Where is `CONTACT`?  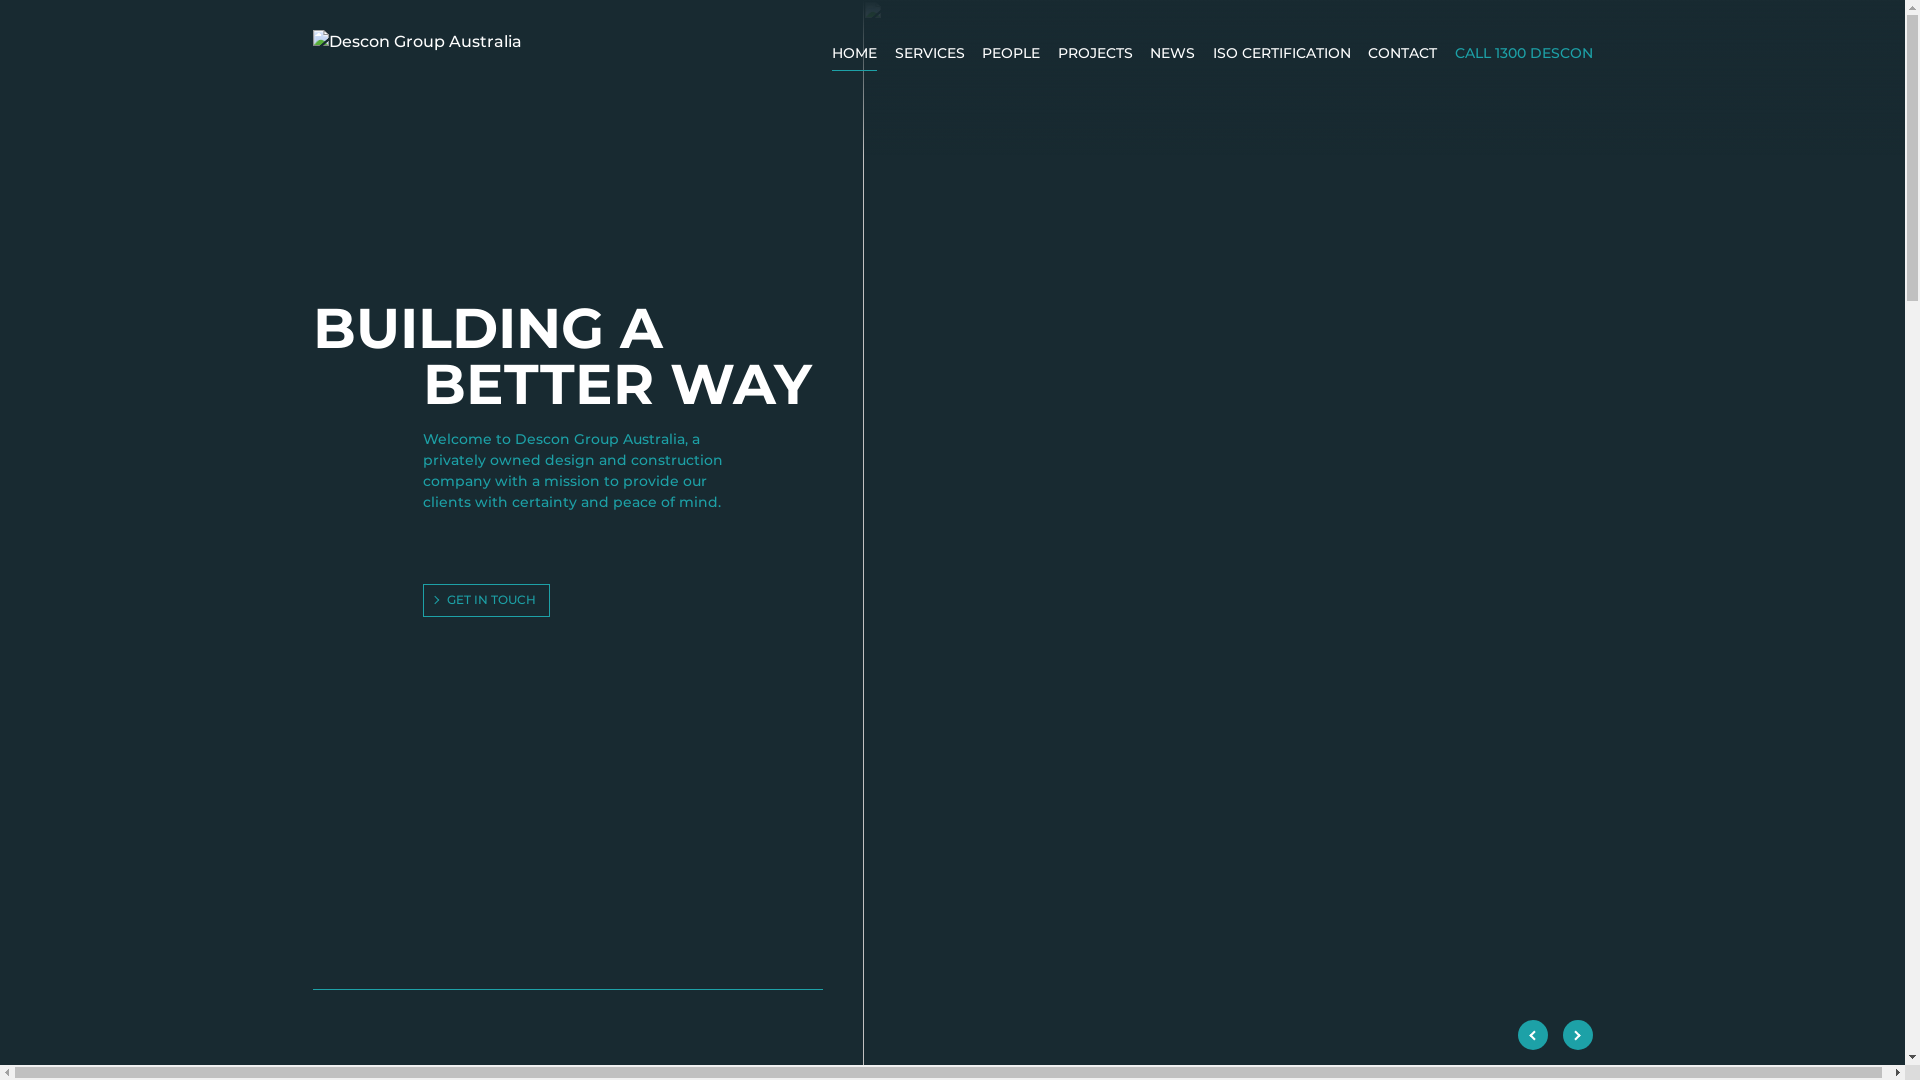
CONTACT is located at coordinates (1402, 57).